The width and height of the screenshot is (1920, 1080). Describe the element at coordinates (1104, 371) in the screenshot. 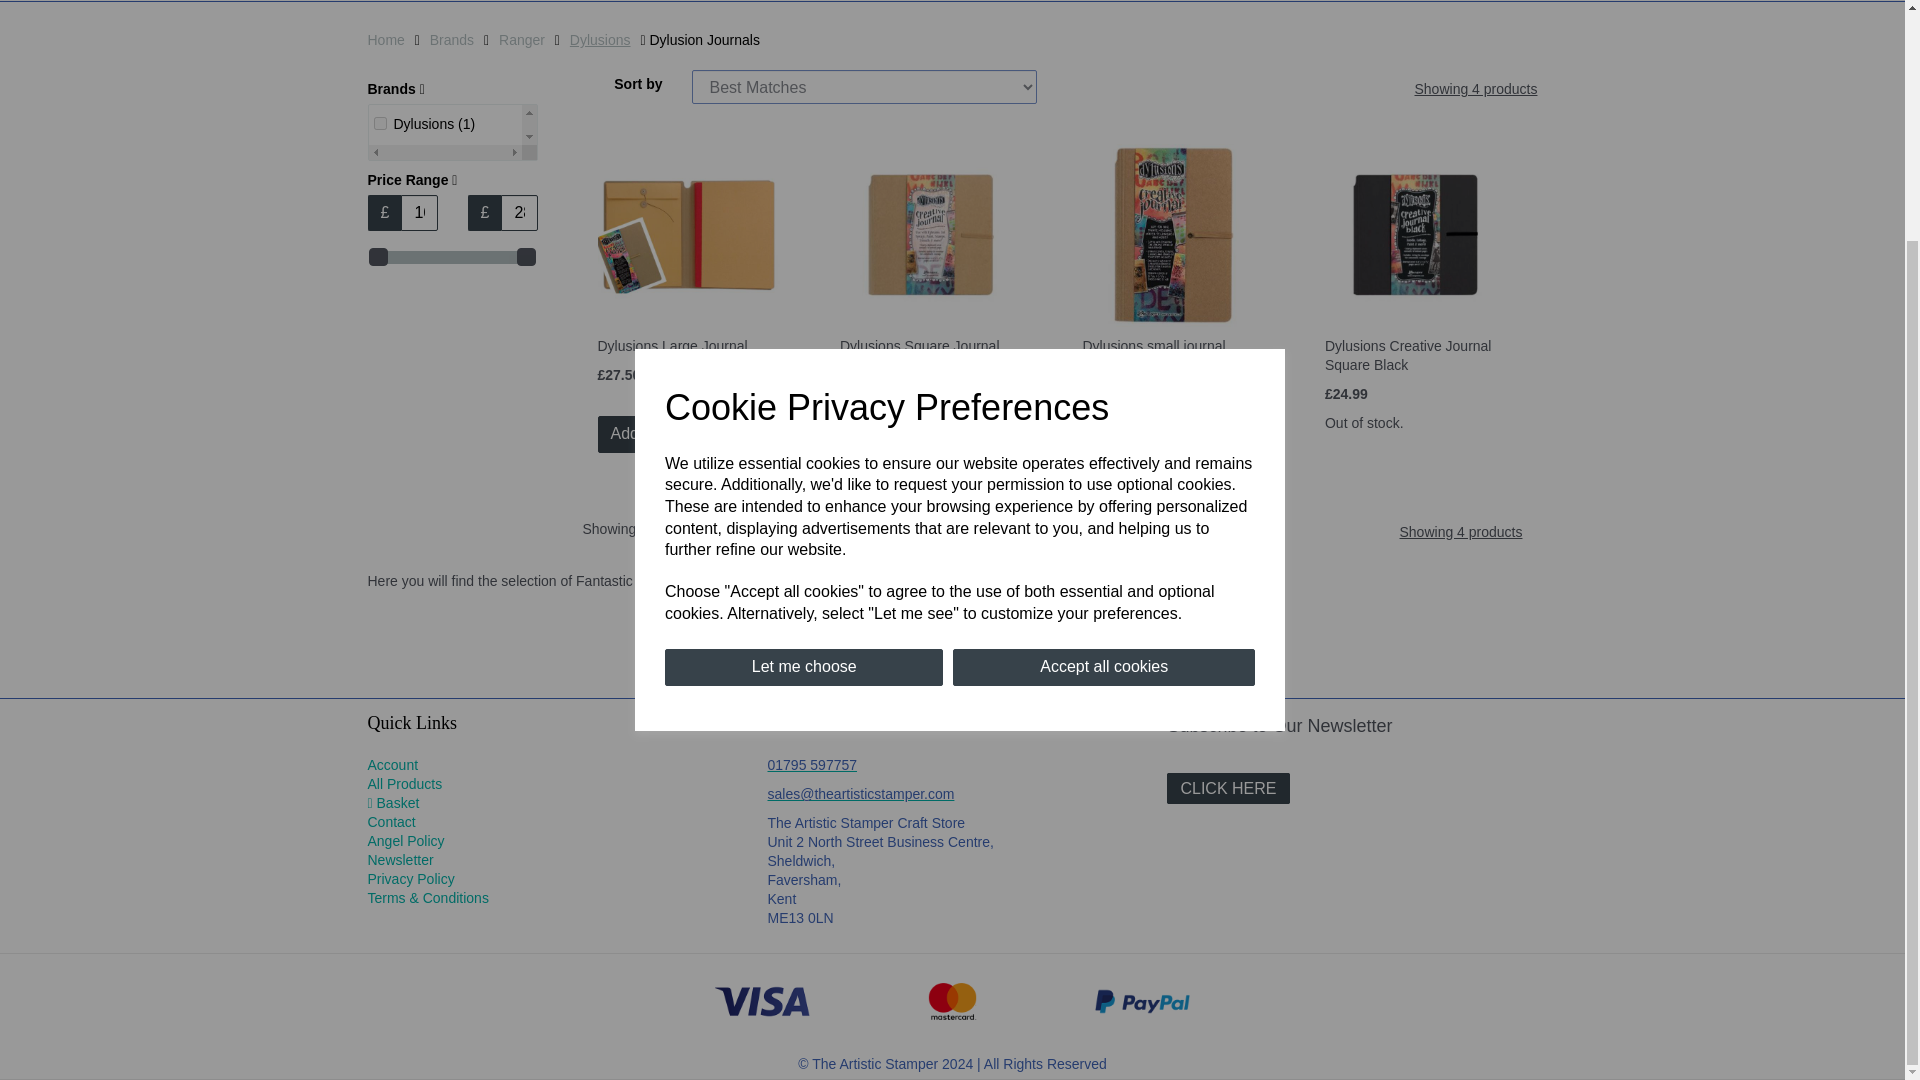

I see `Accept all cookies` at that location.